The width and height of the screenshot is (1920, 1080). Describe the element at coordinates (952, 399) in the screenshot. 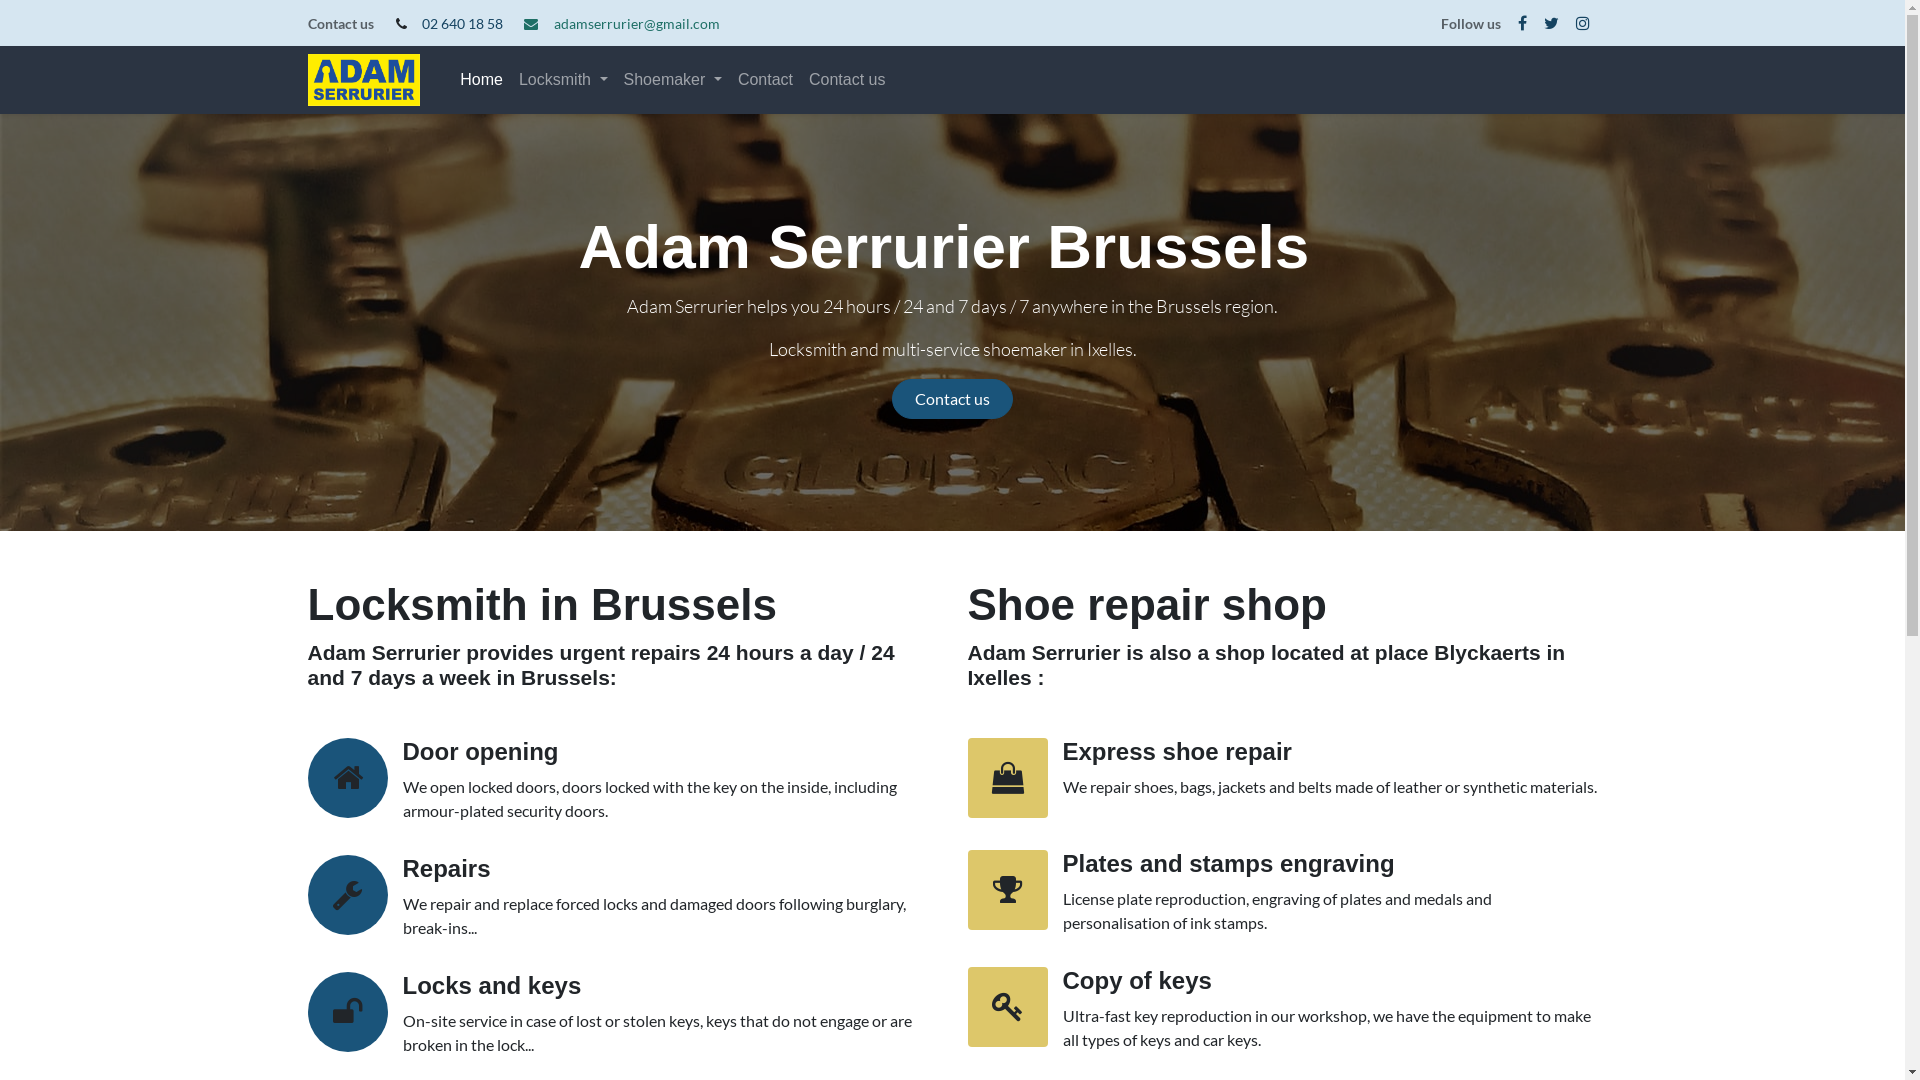

I see `Contact us` at that location.